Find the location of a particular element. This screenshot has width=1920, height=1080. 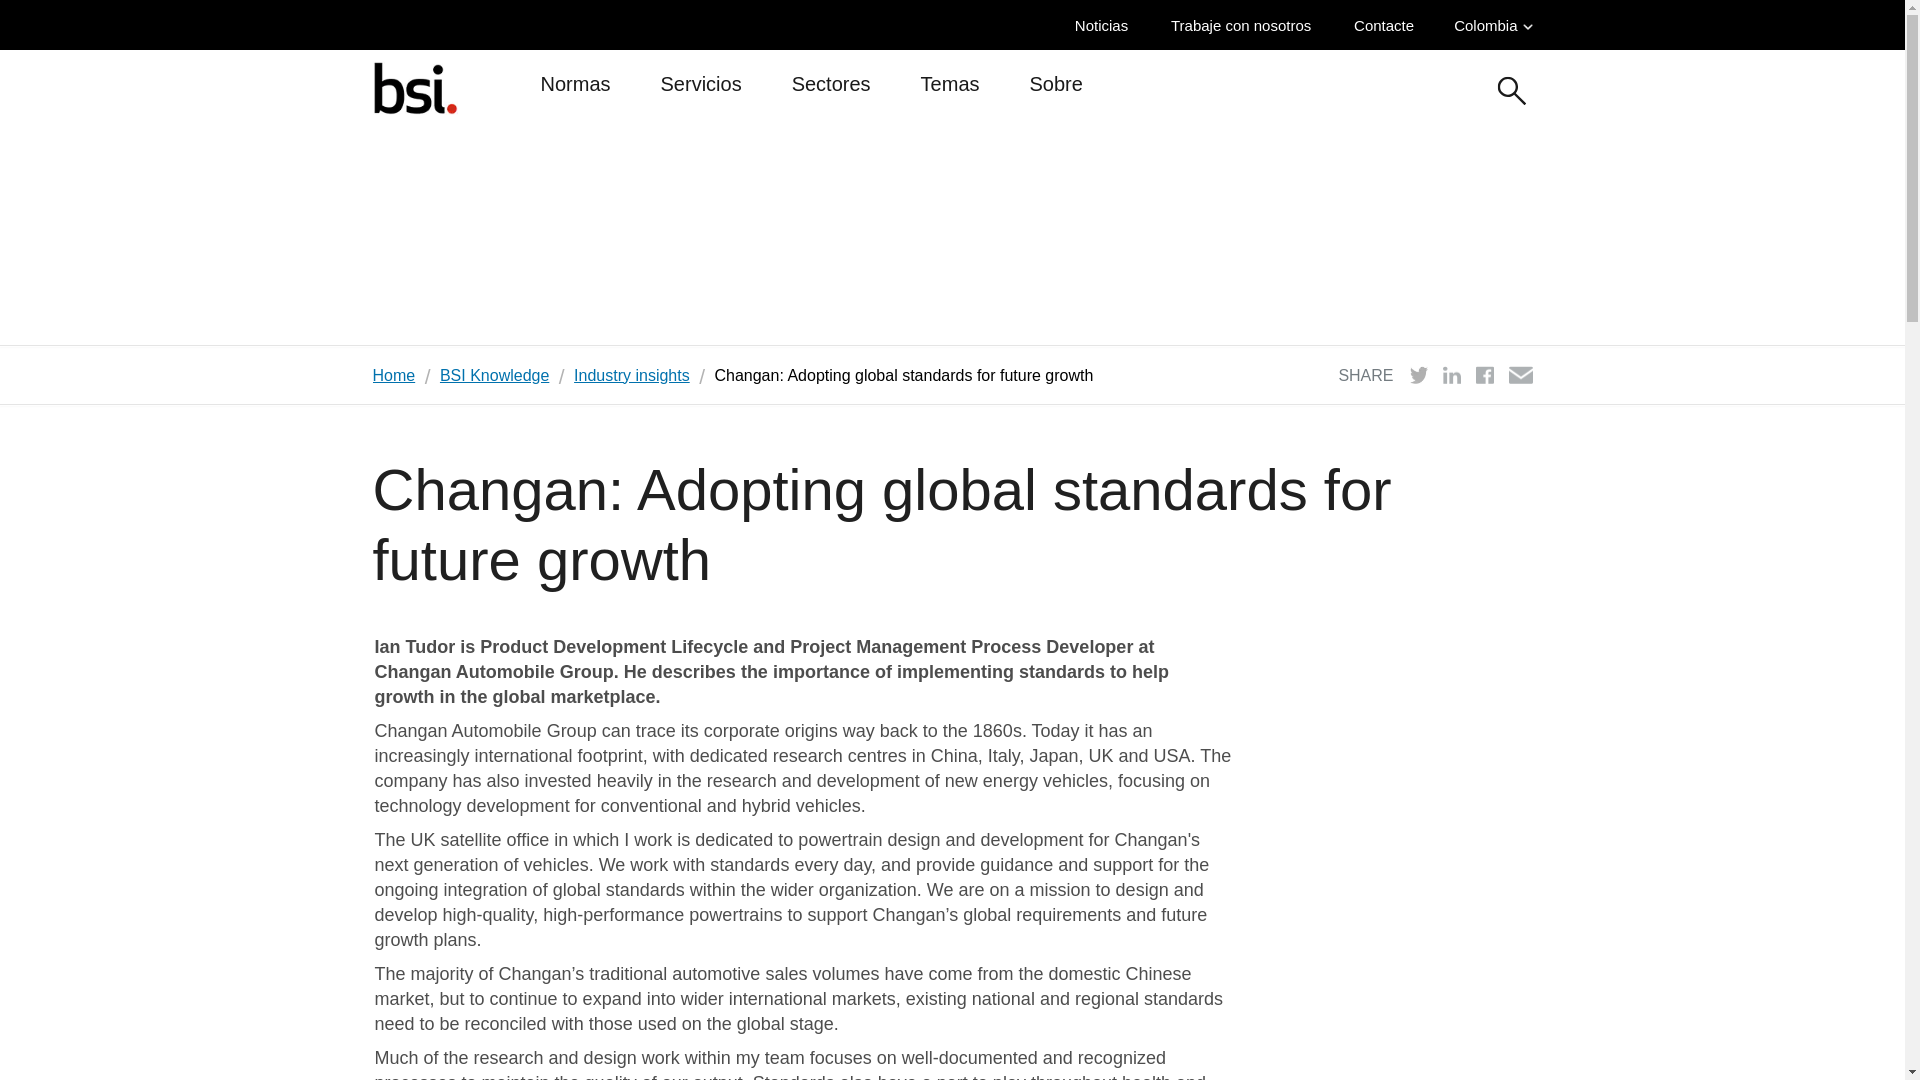

Trabaje con nosotros is located at coordinates (1246, 25).